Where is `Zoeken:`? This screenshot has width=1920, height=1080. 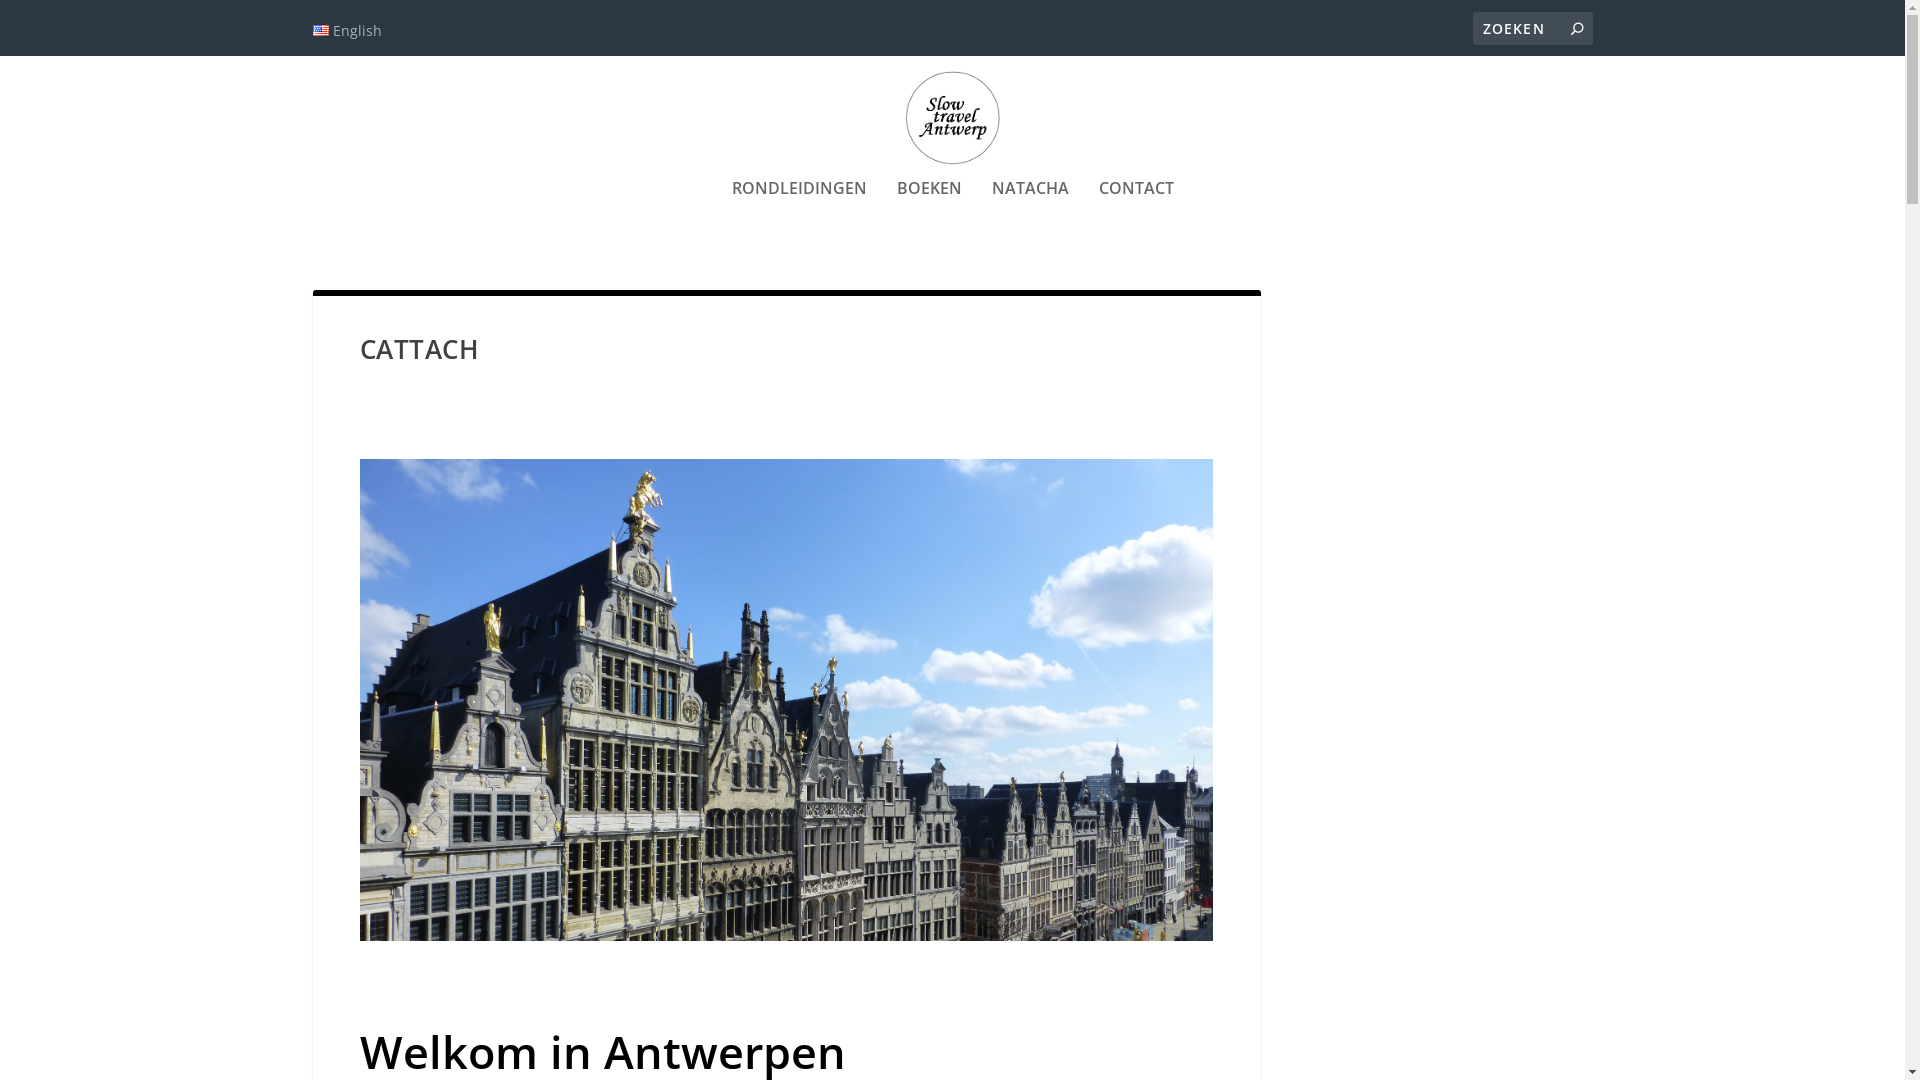
Zoeken: is located at coordinates (1532, 28).